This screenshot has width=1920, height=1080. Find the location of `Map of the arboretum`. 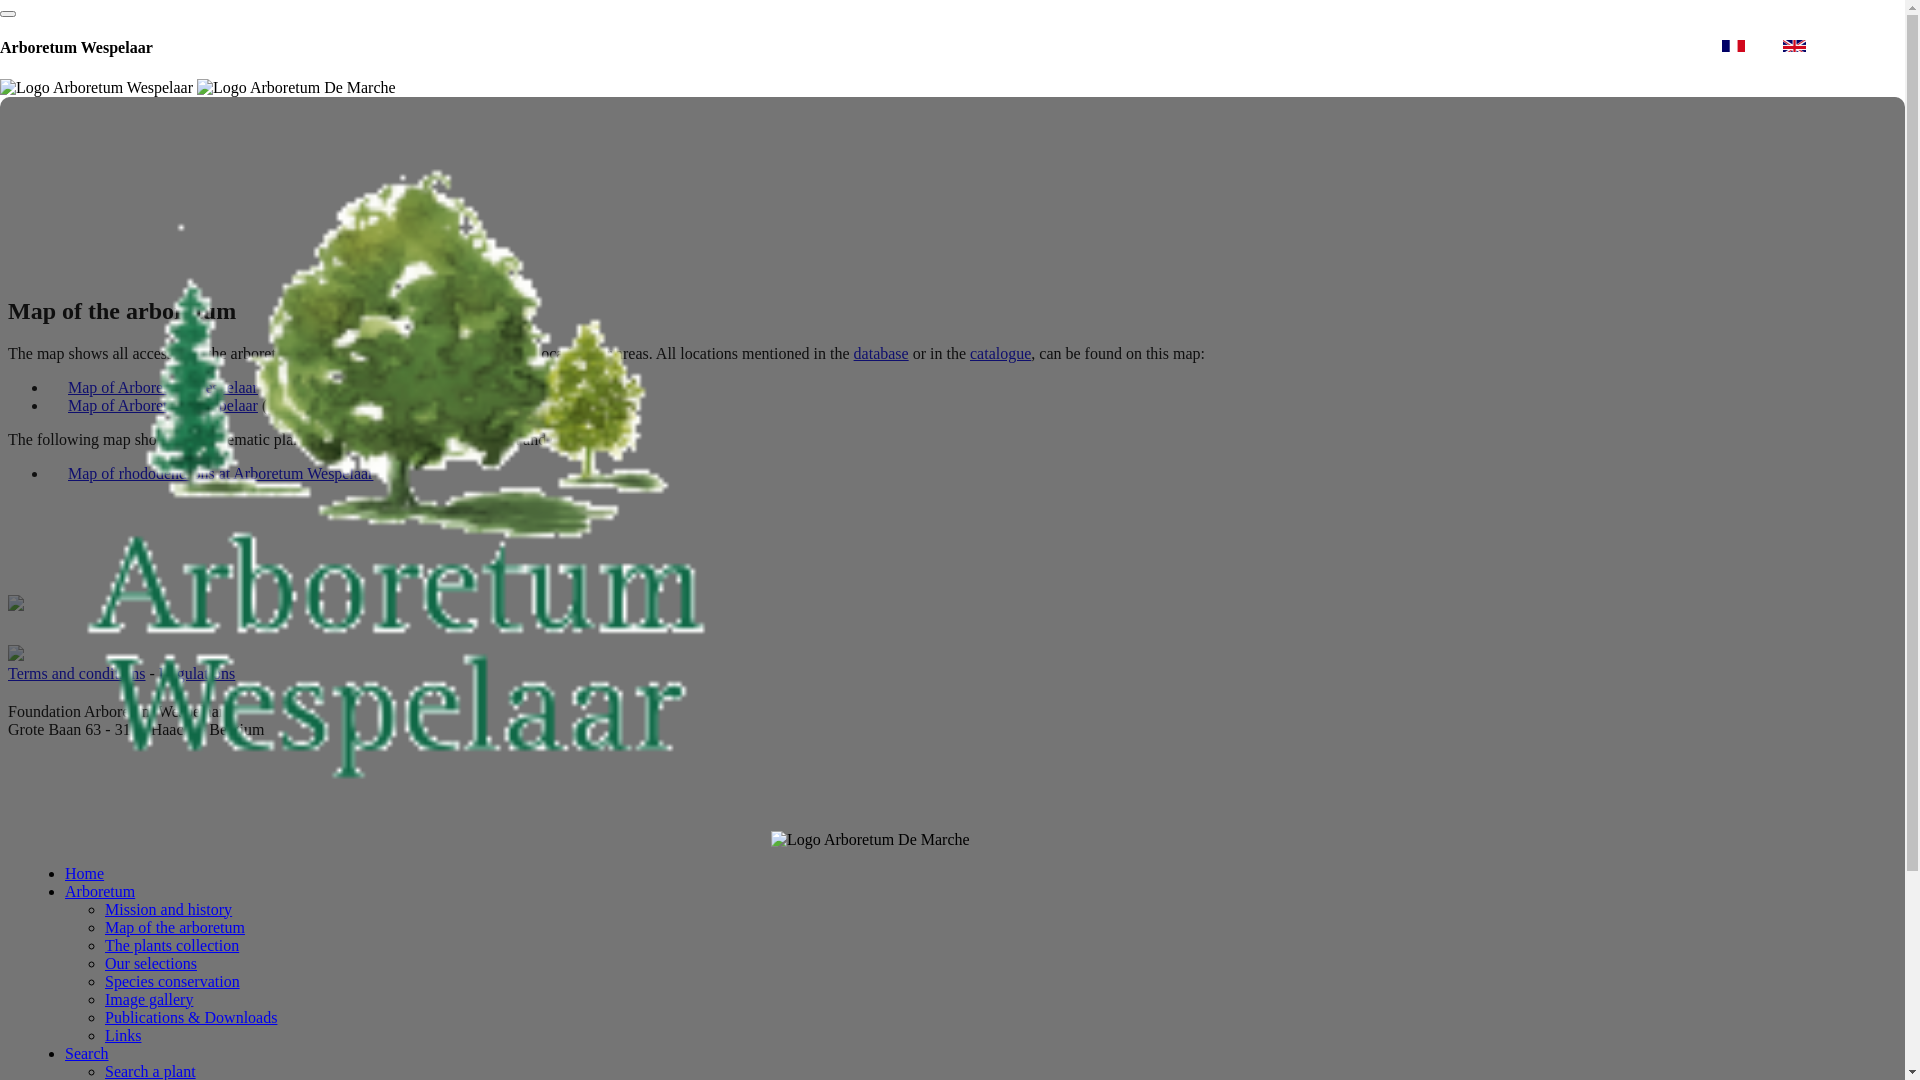

Map of the arboretum is located at coordinates (174, 928).